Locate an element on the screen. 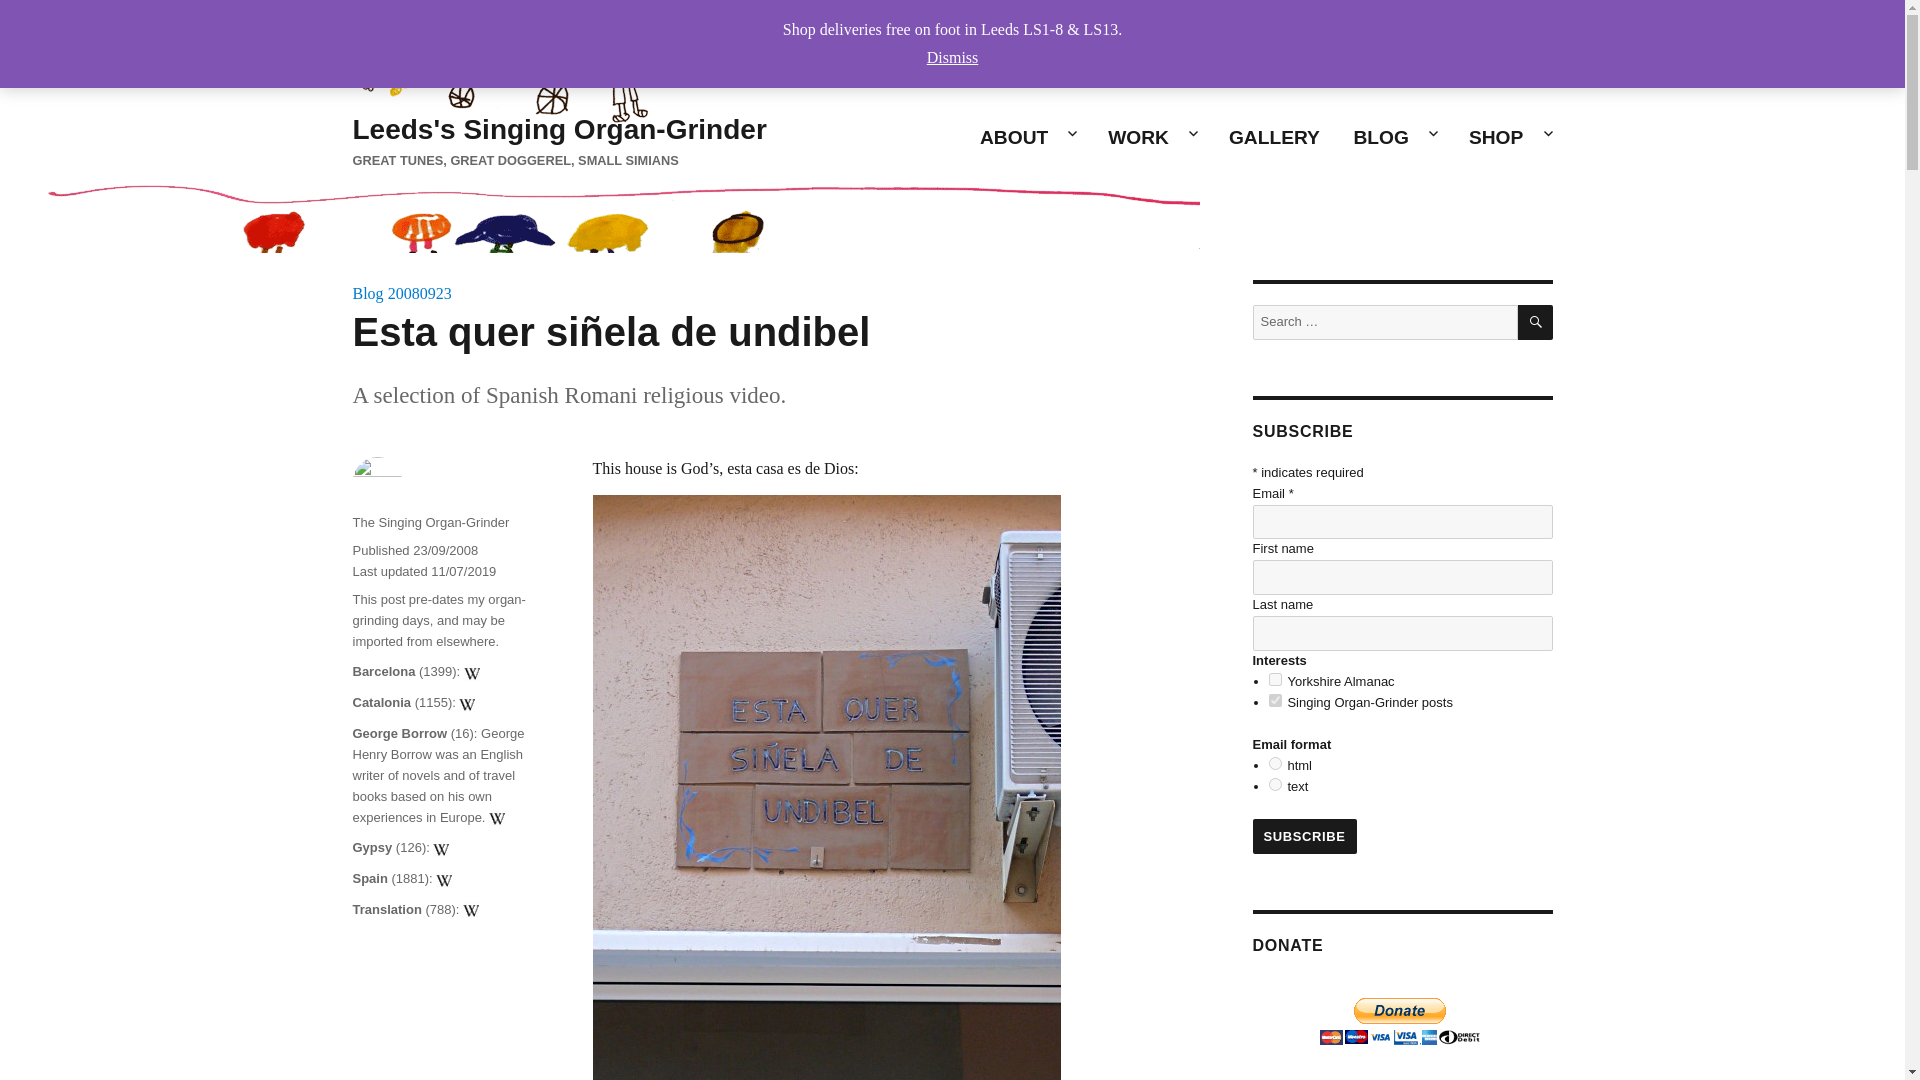  2008 is located at coordinates (404, 294).